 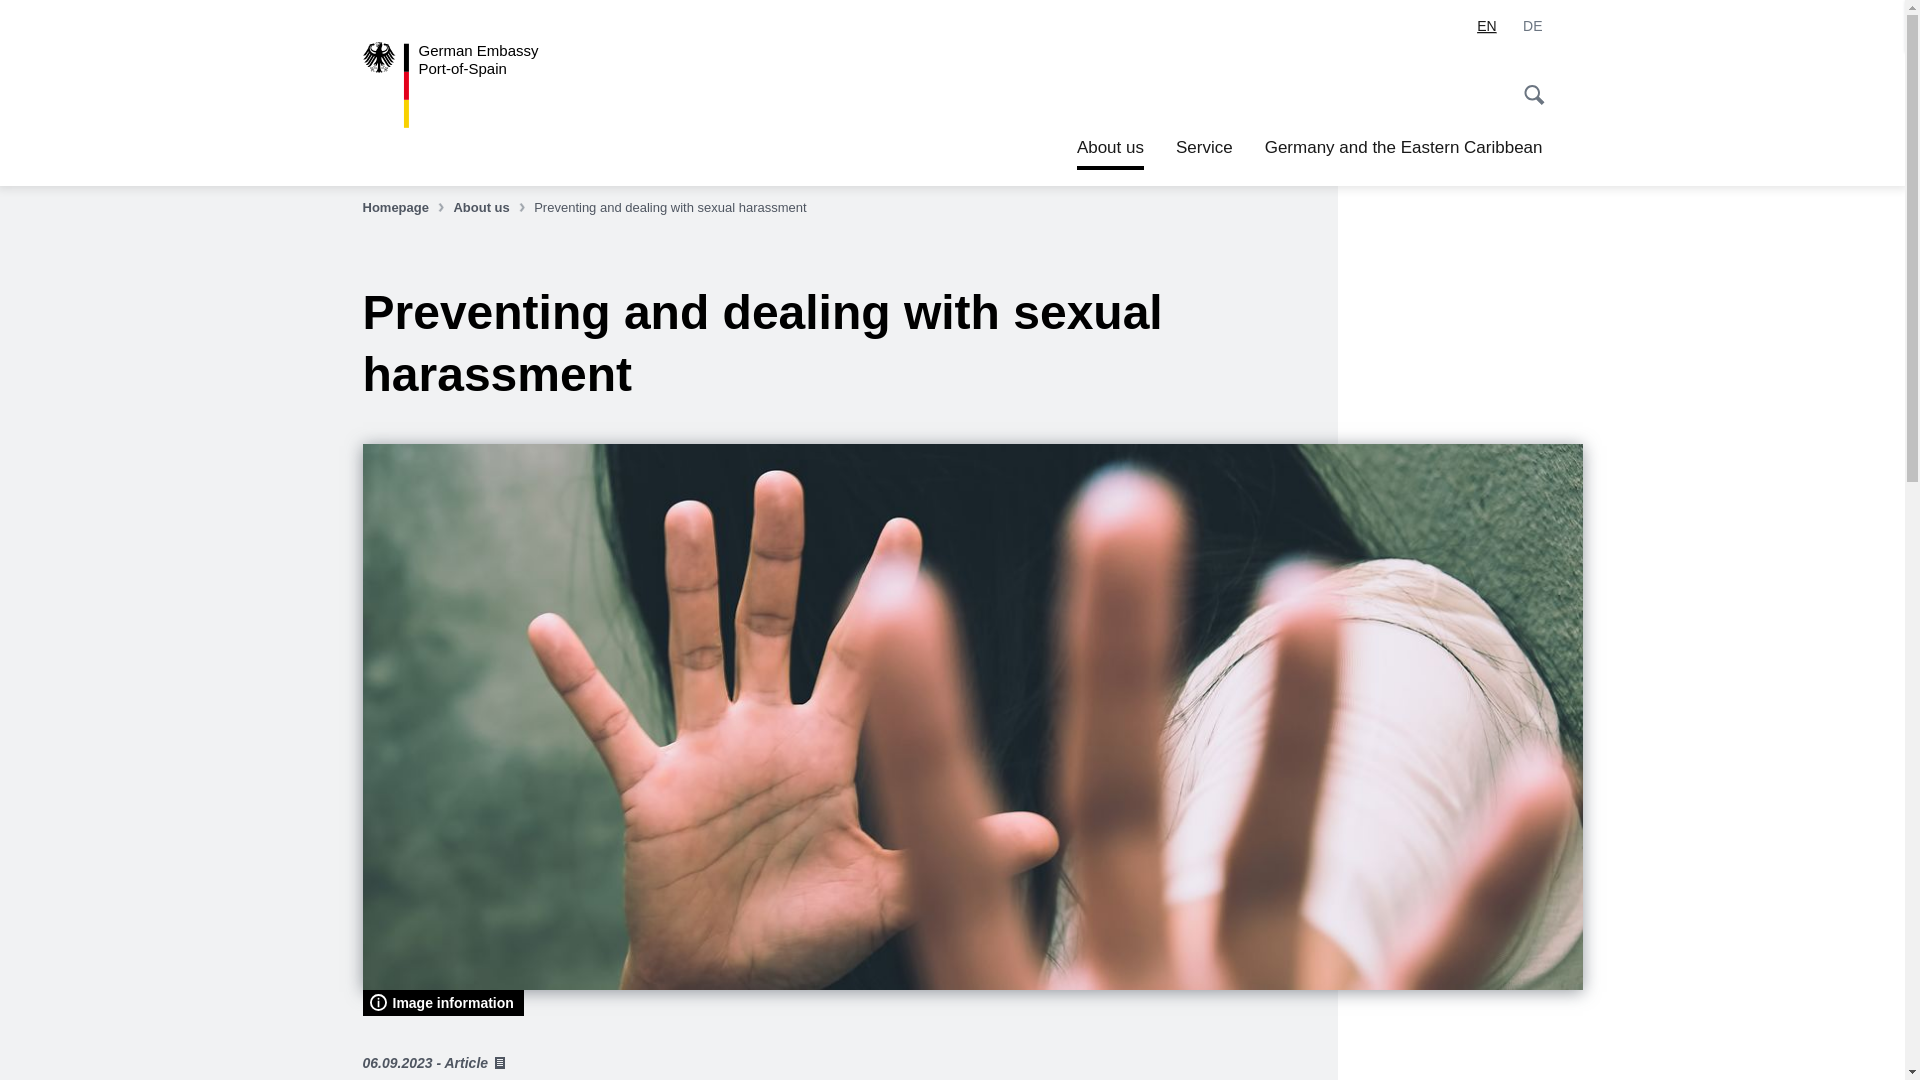 I want to click on About us, so click(x=1204, y=148).